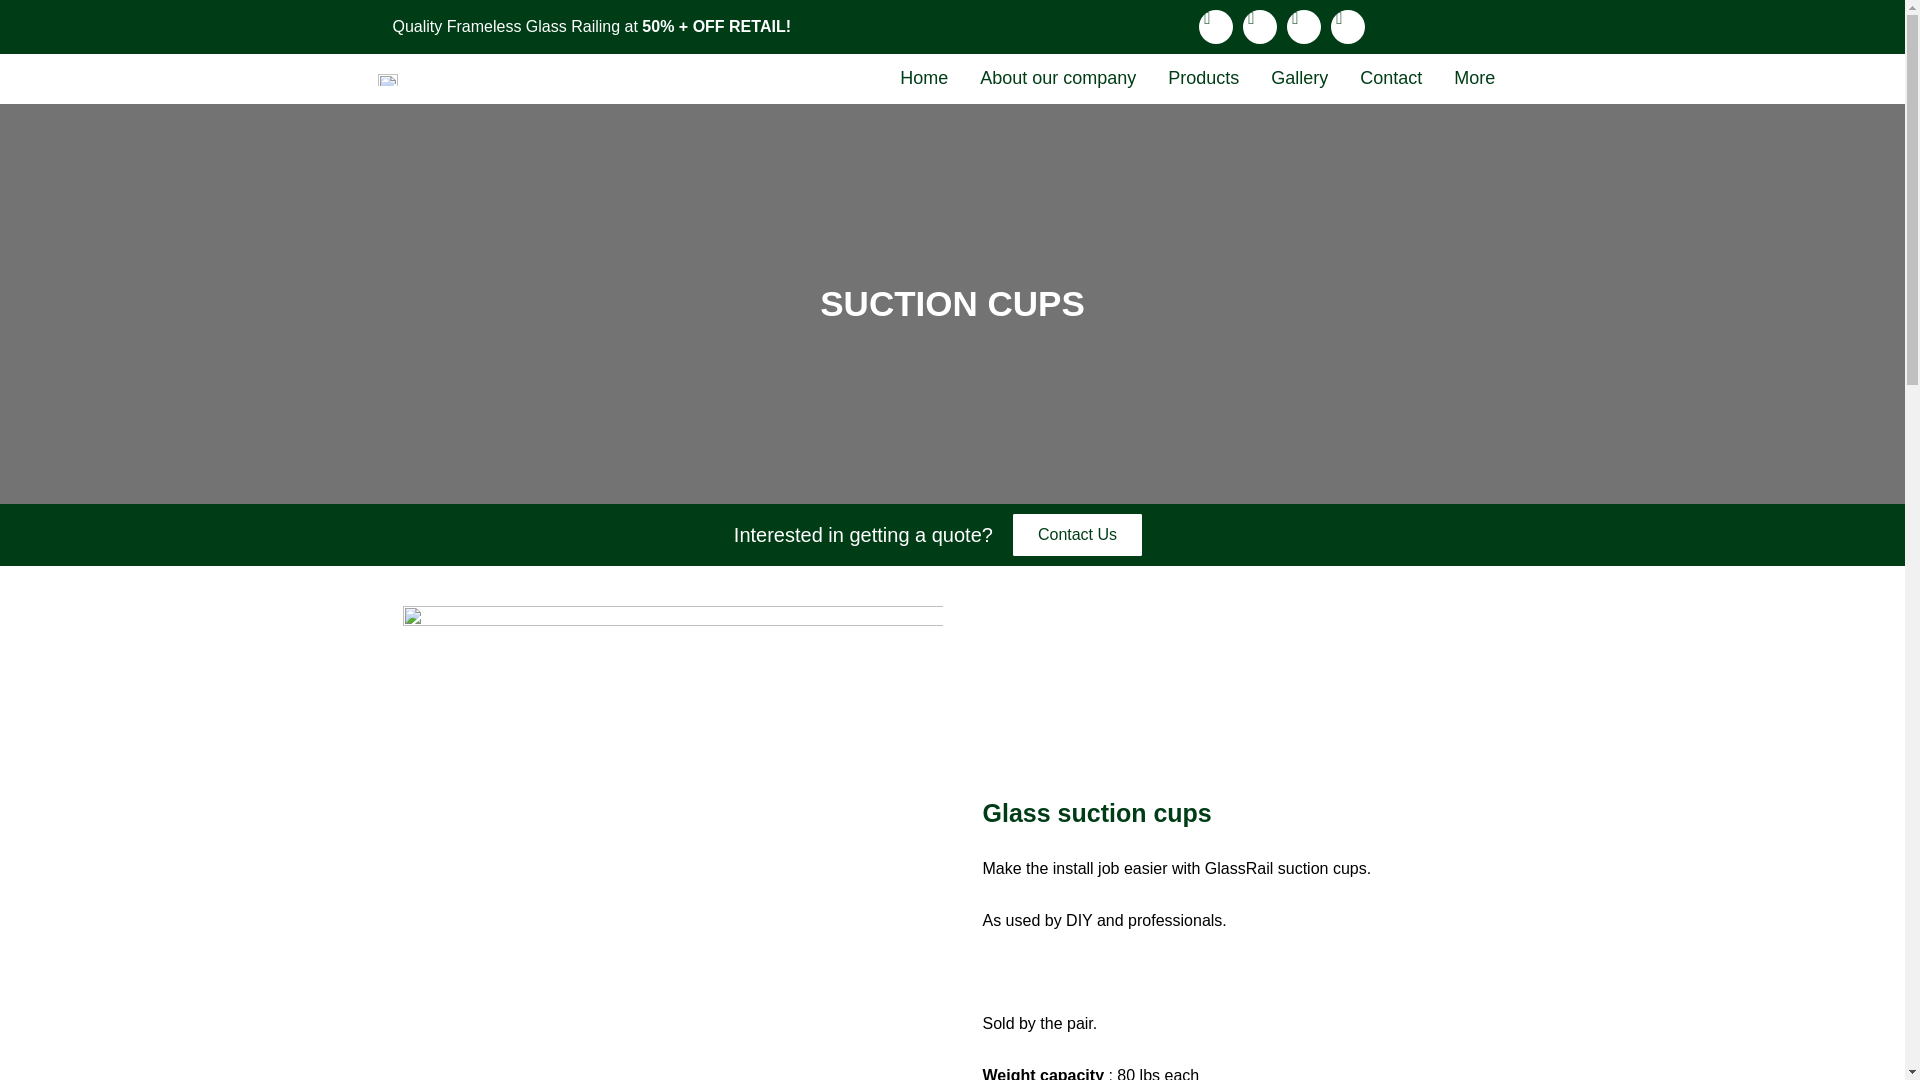 The height and width of the screenshot is (1080, 1920). What do you see at coordinates (1474, 78) in the screenshot?
I see `More` at bounding box center [1474, 78].